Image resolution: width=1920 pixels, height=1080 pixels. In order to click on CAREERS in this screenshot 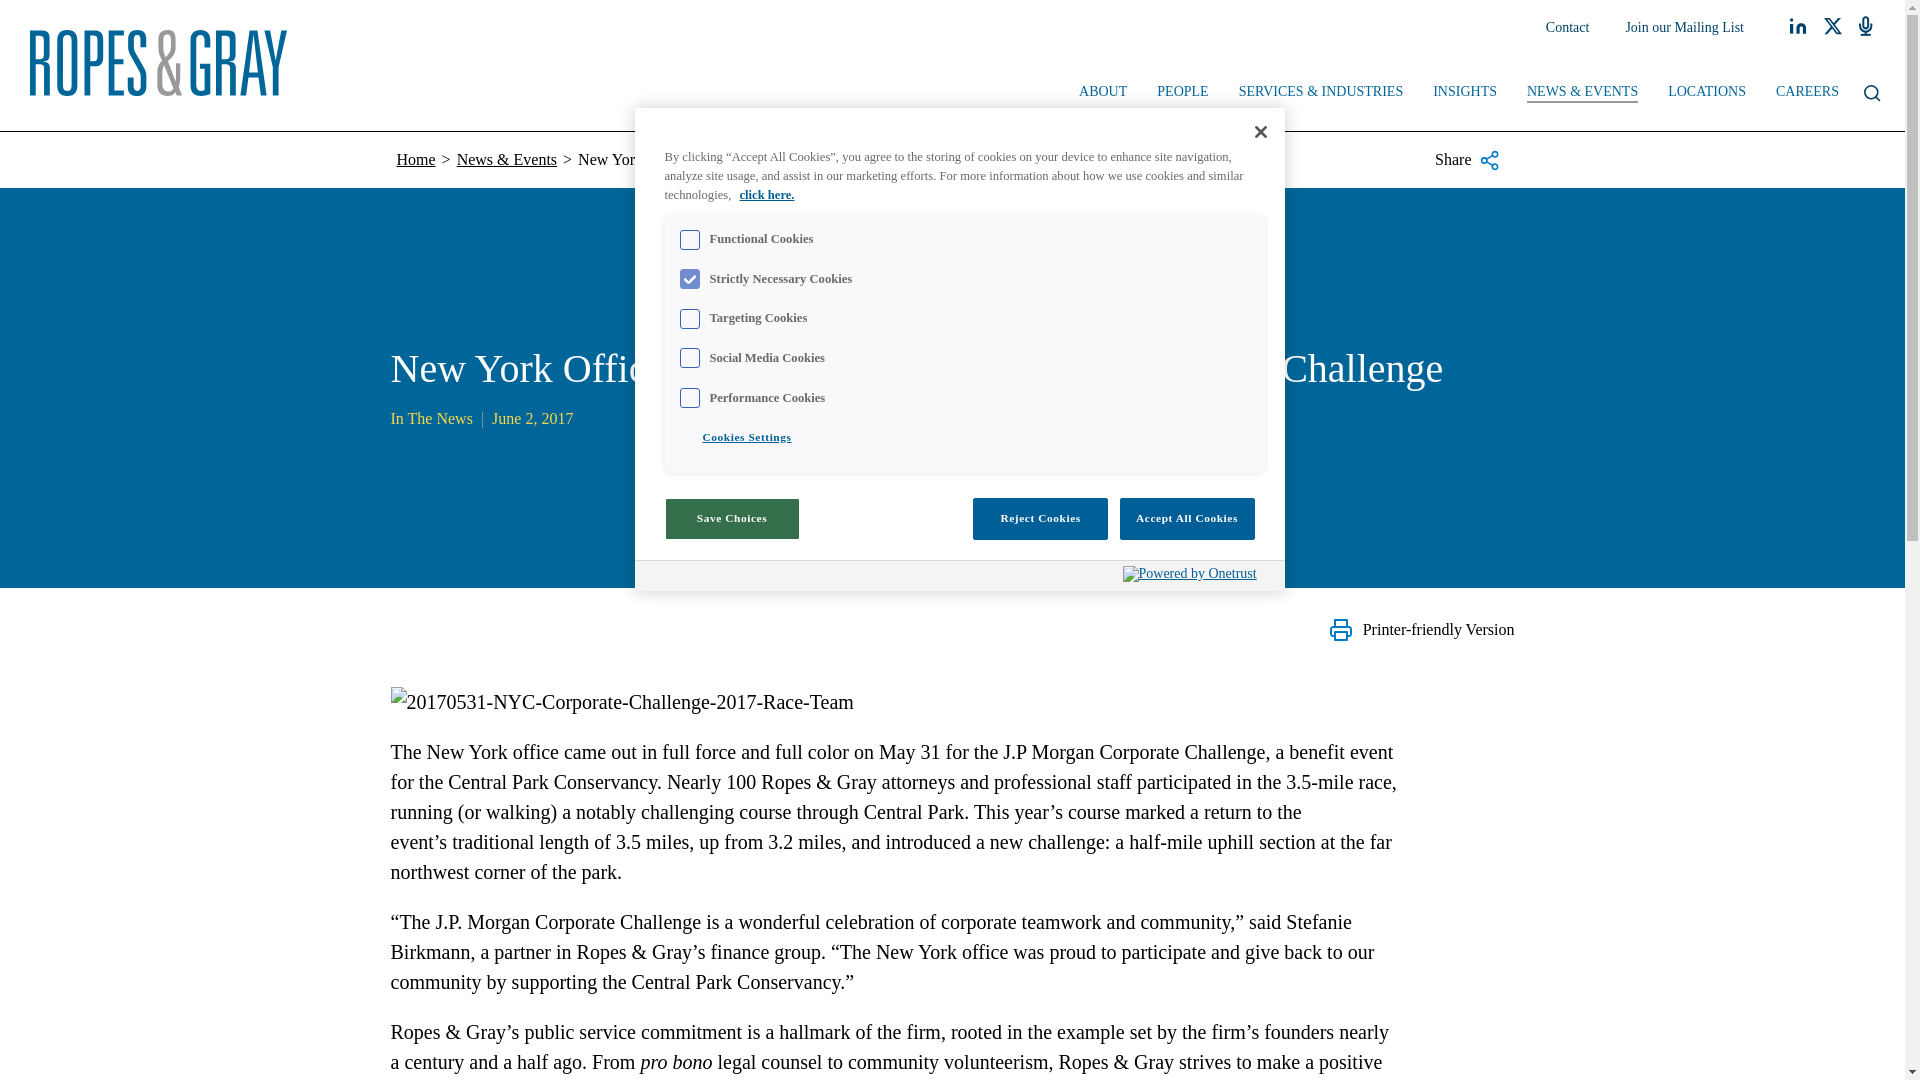, I will do `click(1807, 93)`.